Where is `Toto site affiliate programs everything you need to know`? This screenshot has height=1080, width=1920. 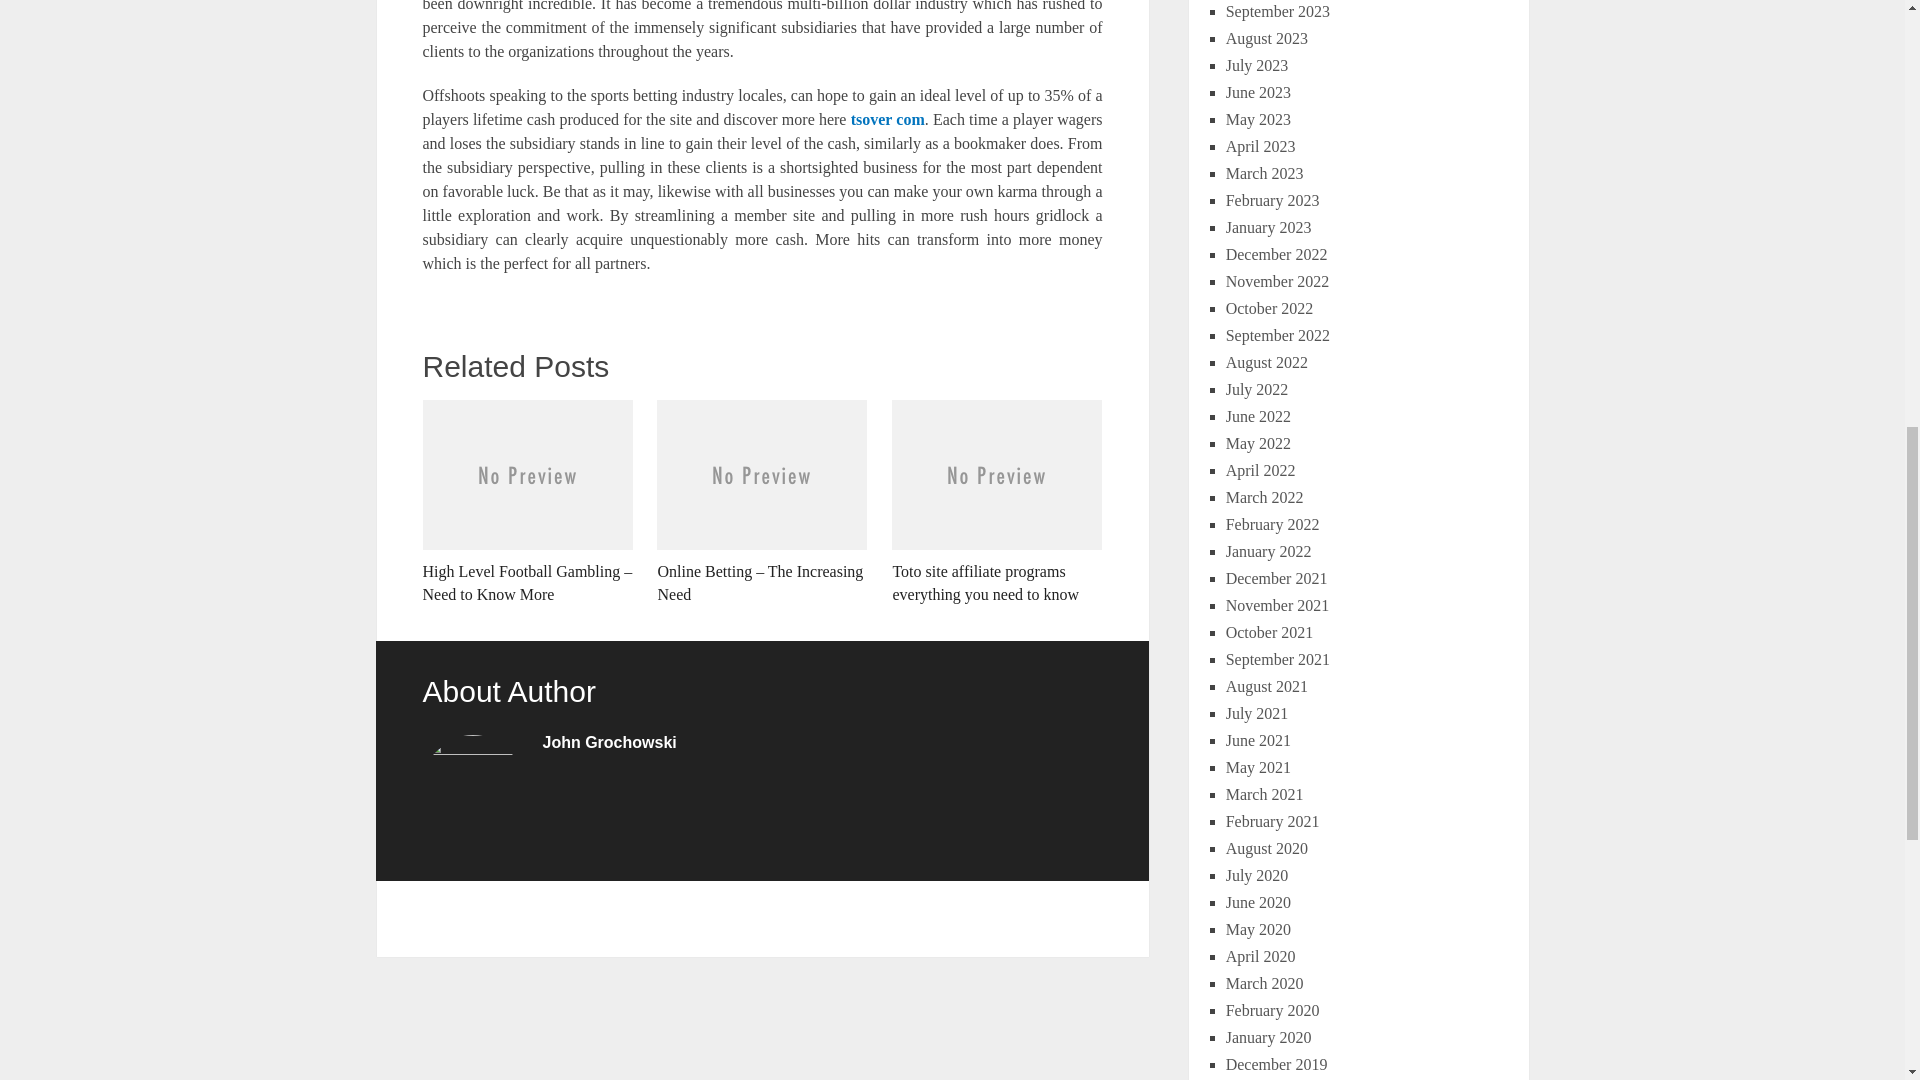 Toto site affiliate programs everything you need to know is located at coordinates (997, 502).